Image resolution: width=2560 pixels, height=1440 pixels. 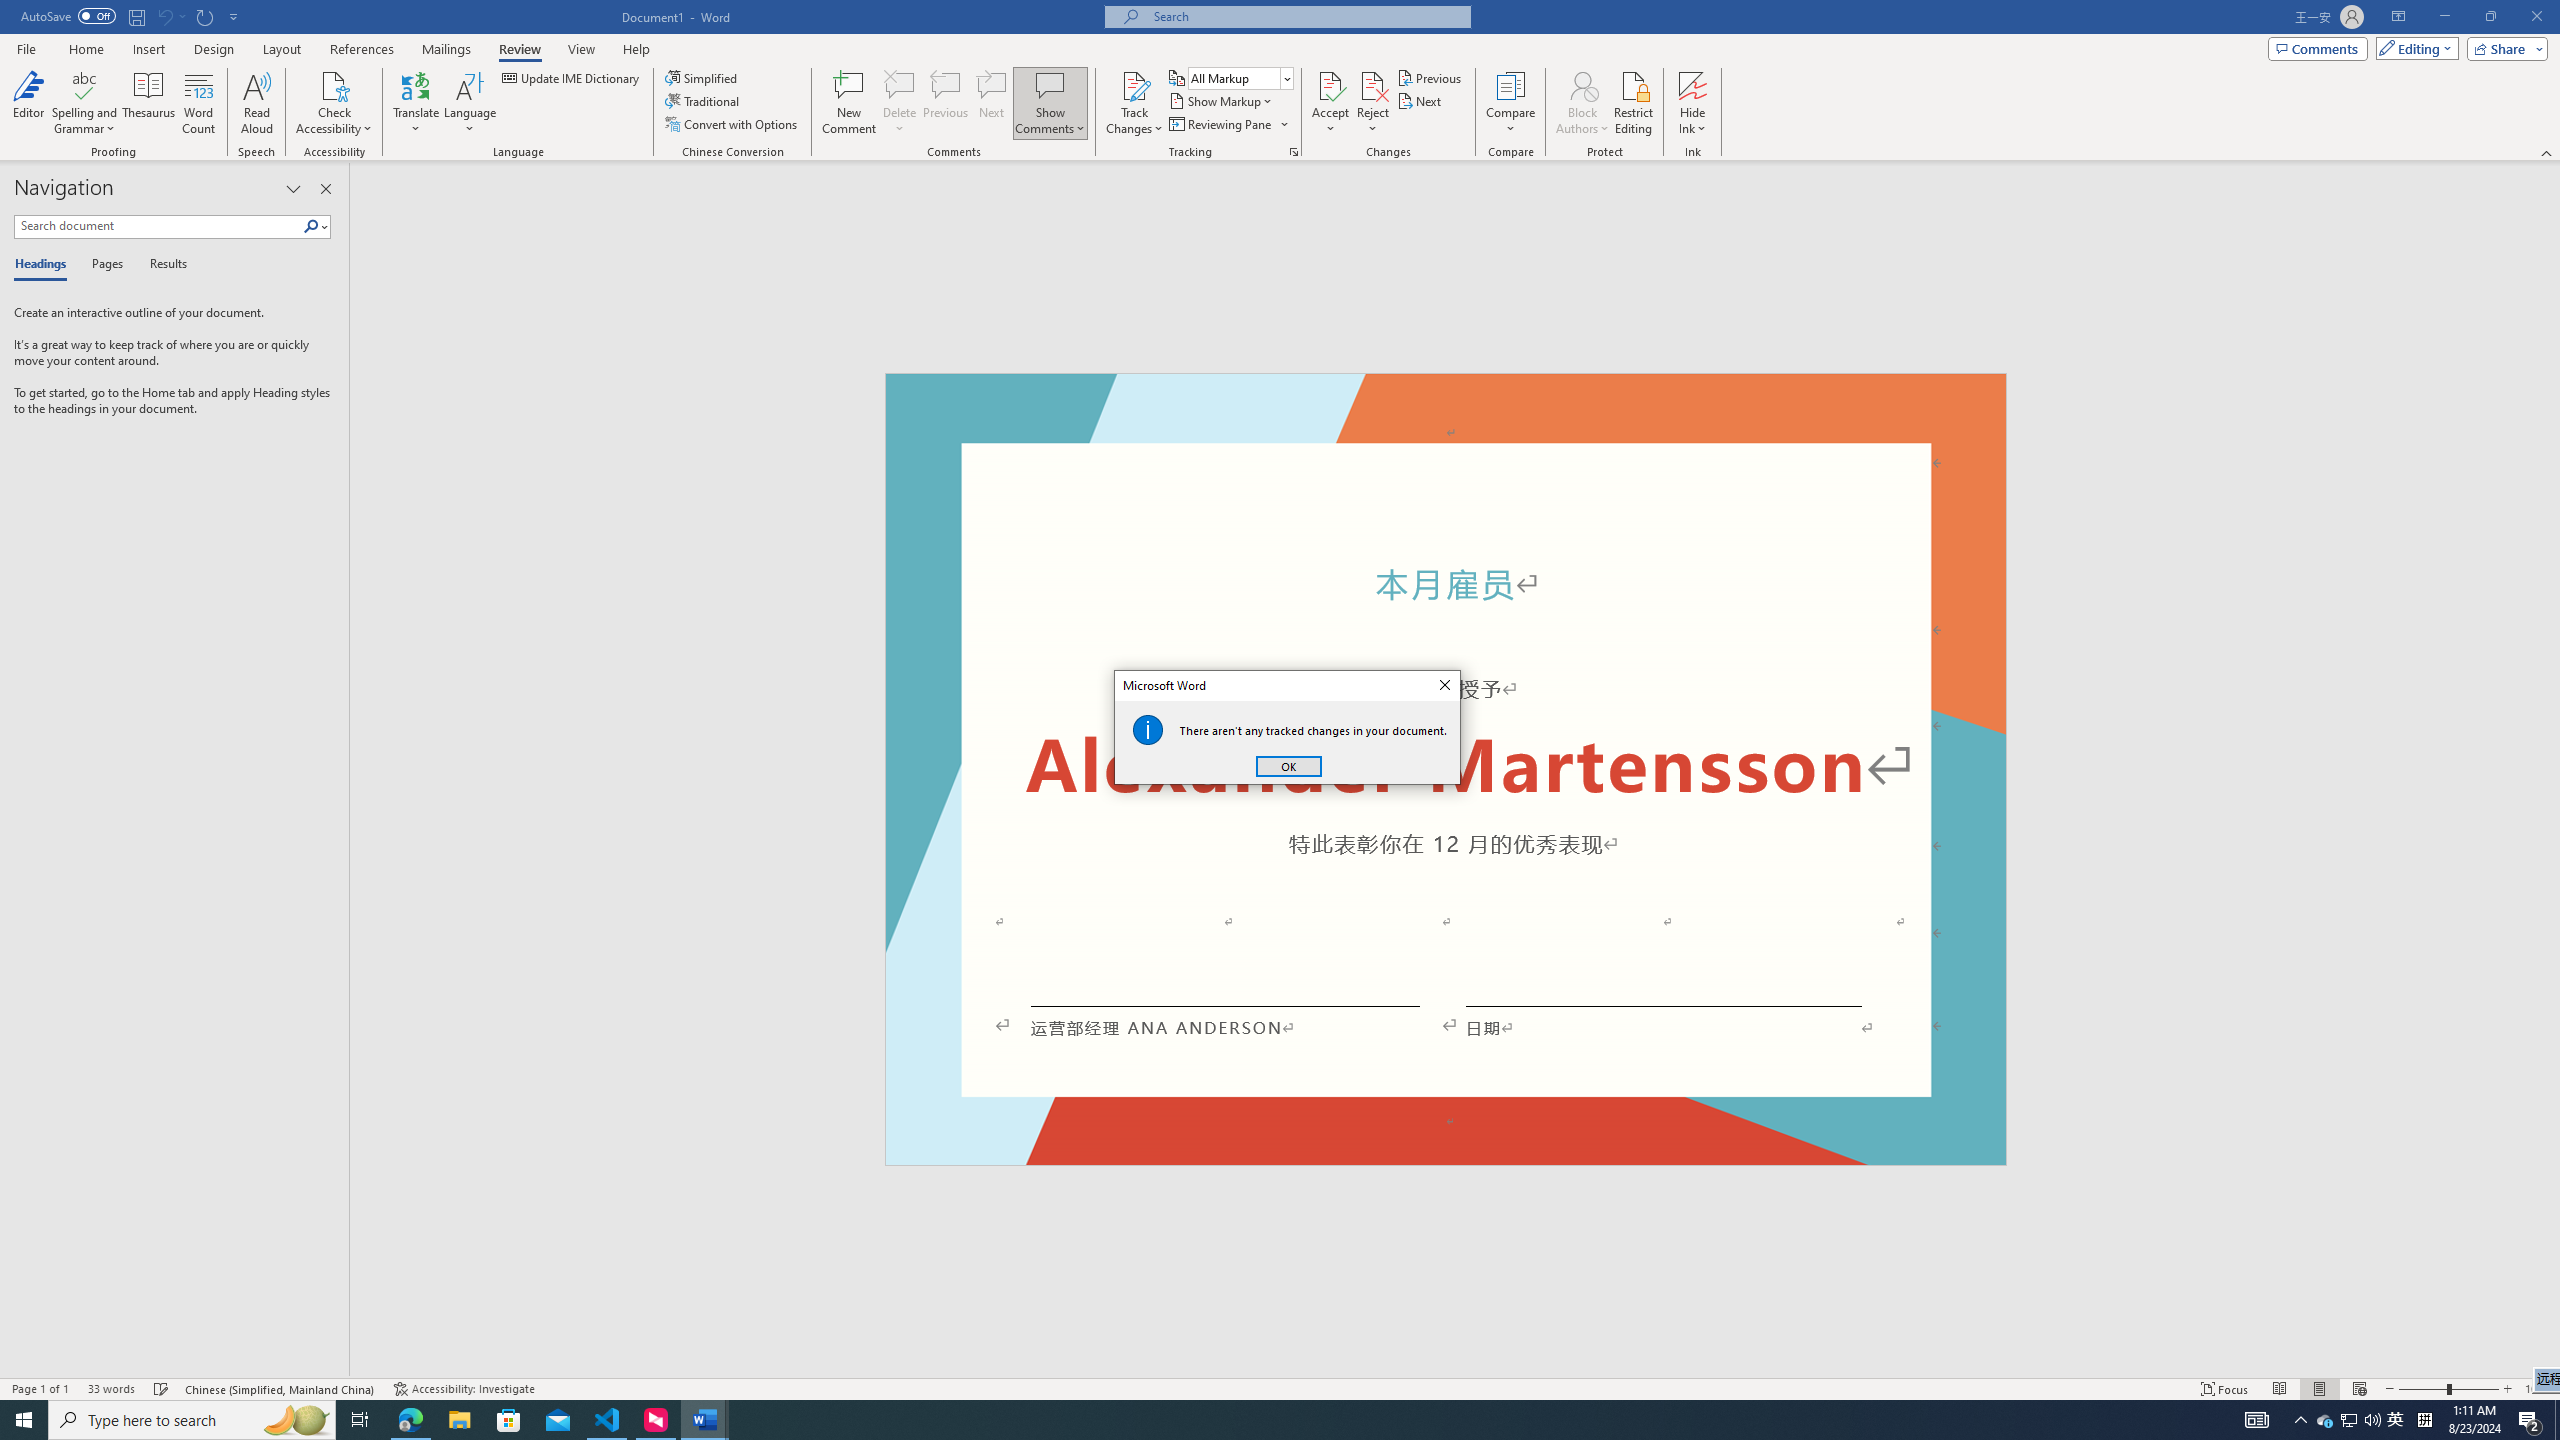 I want to click on Display for Review, so click(x=1240, y=78).